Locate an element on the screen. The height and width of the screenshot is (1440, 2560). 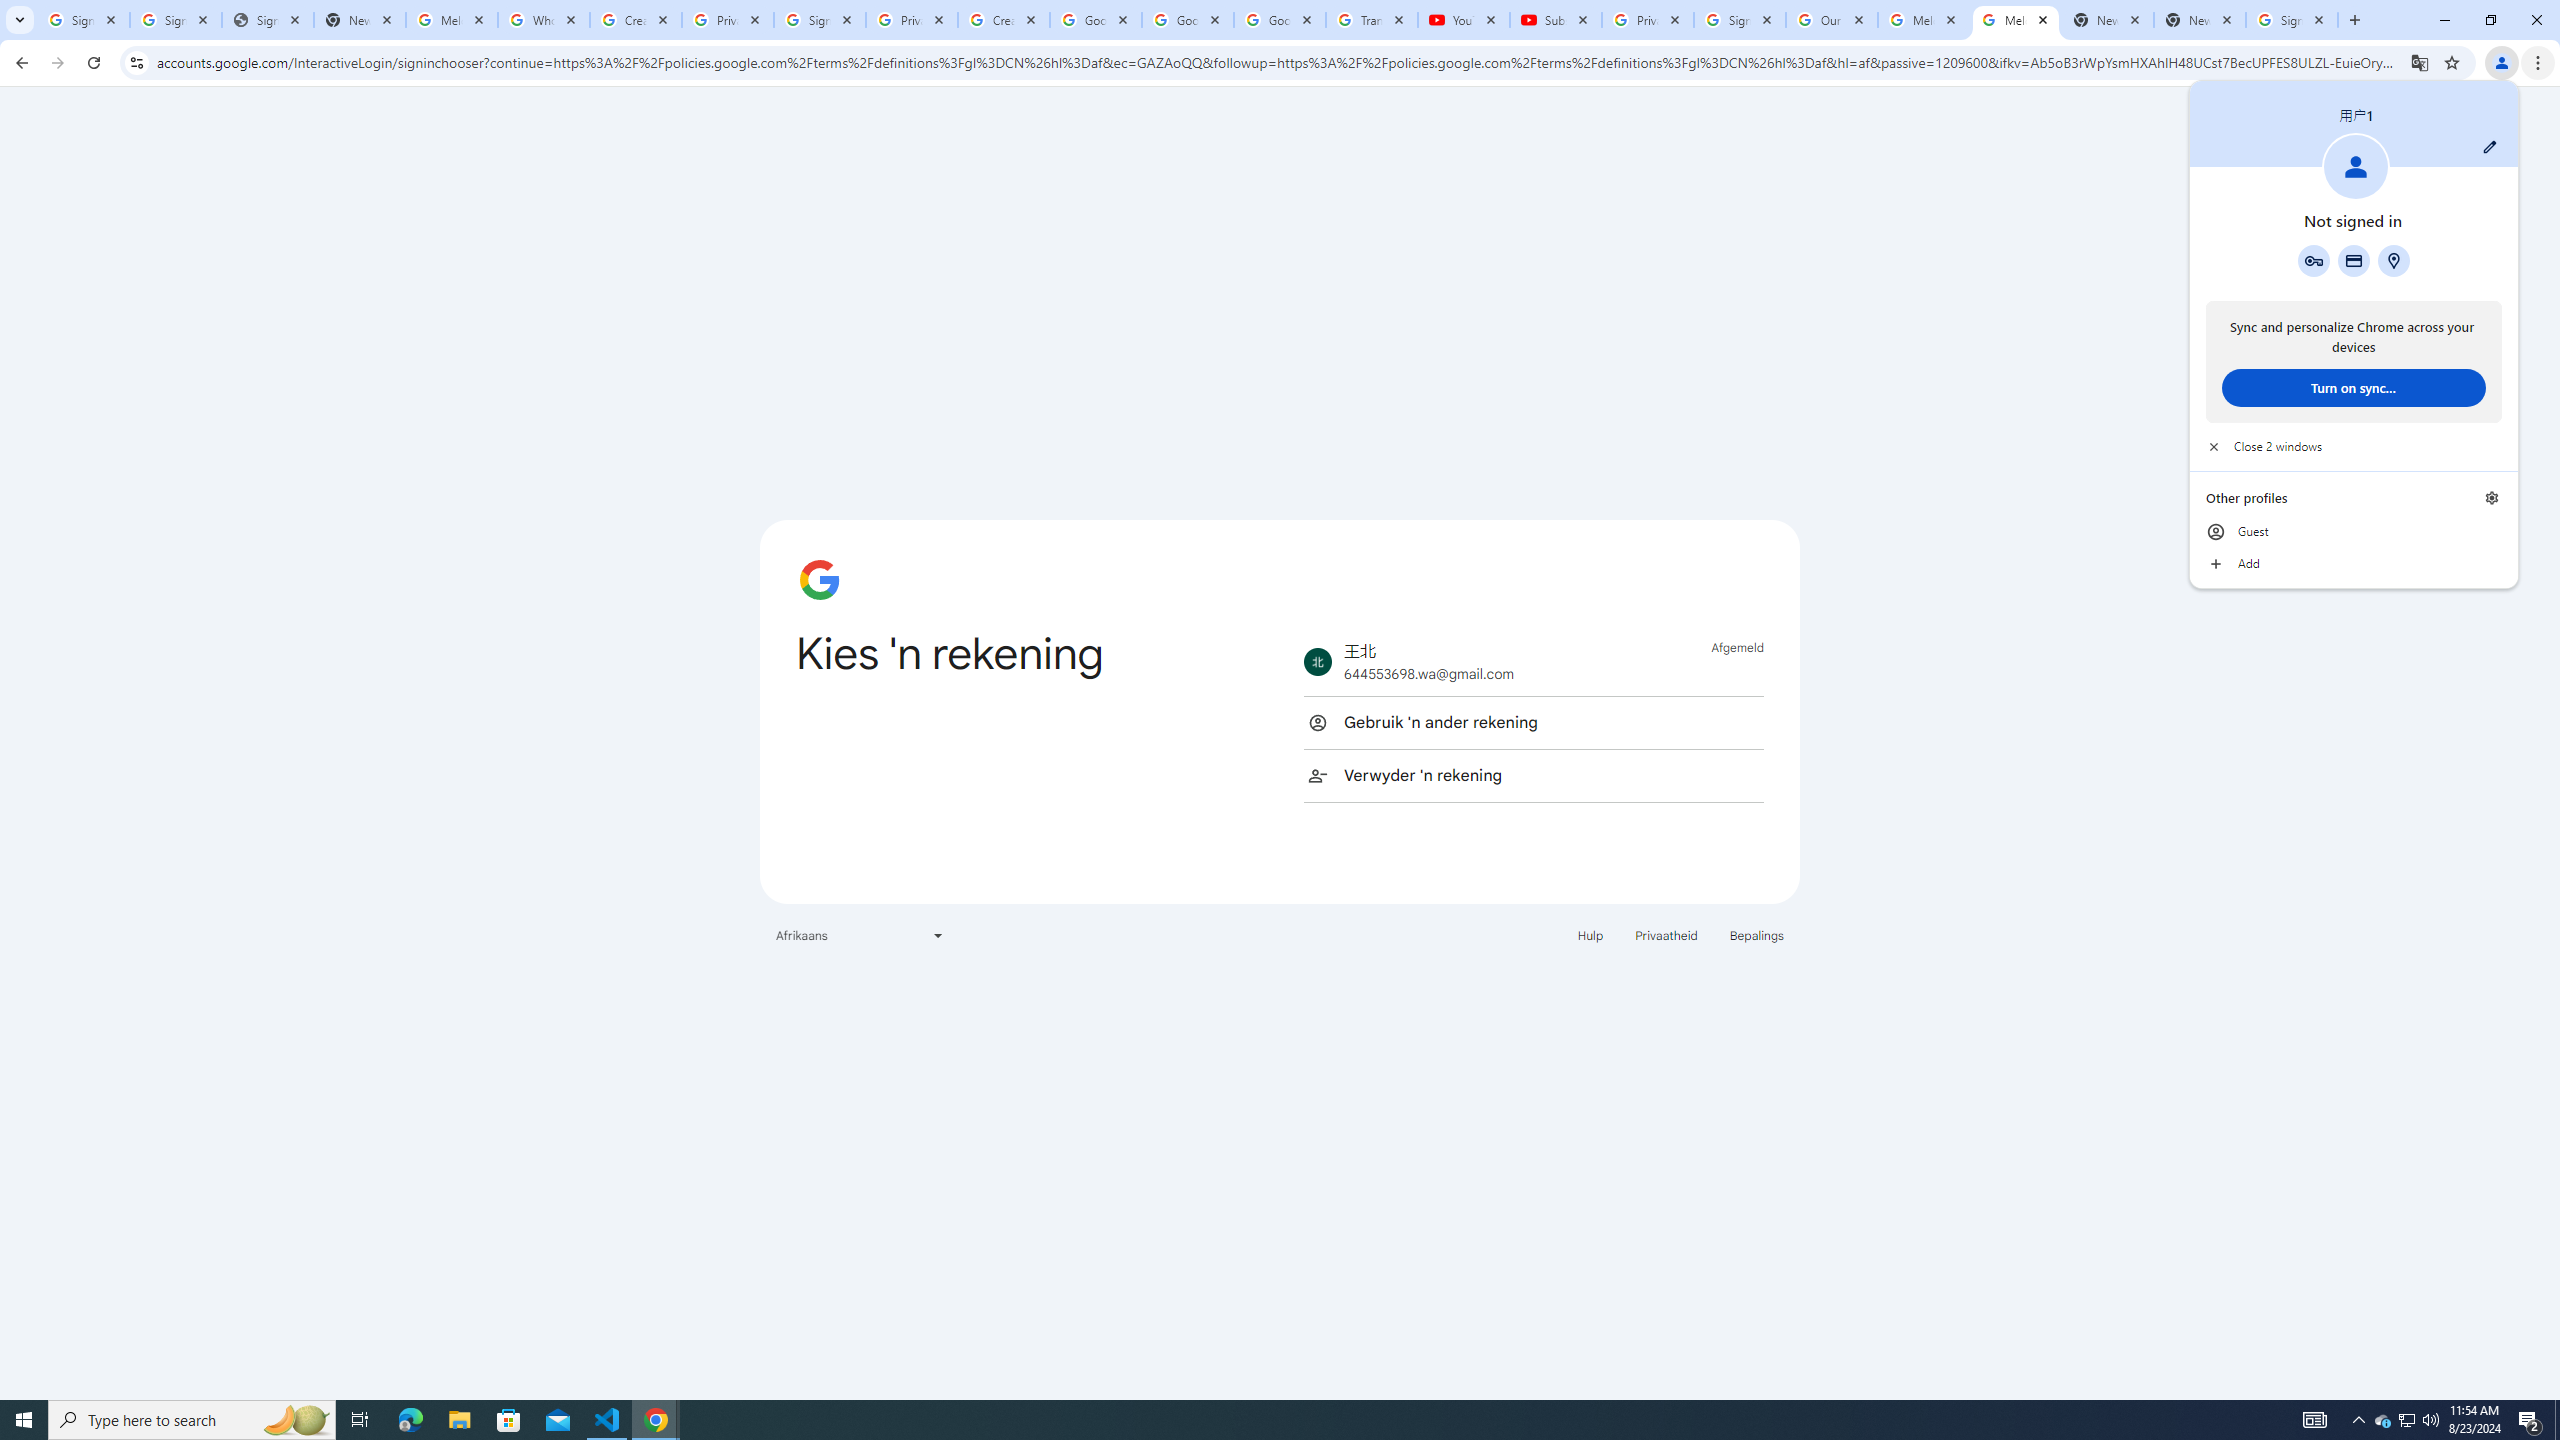
Task View is located at coordinates (360, 1420).